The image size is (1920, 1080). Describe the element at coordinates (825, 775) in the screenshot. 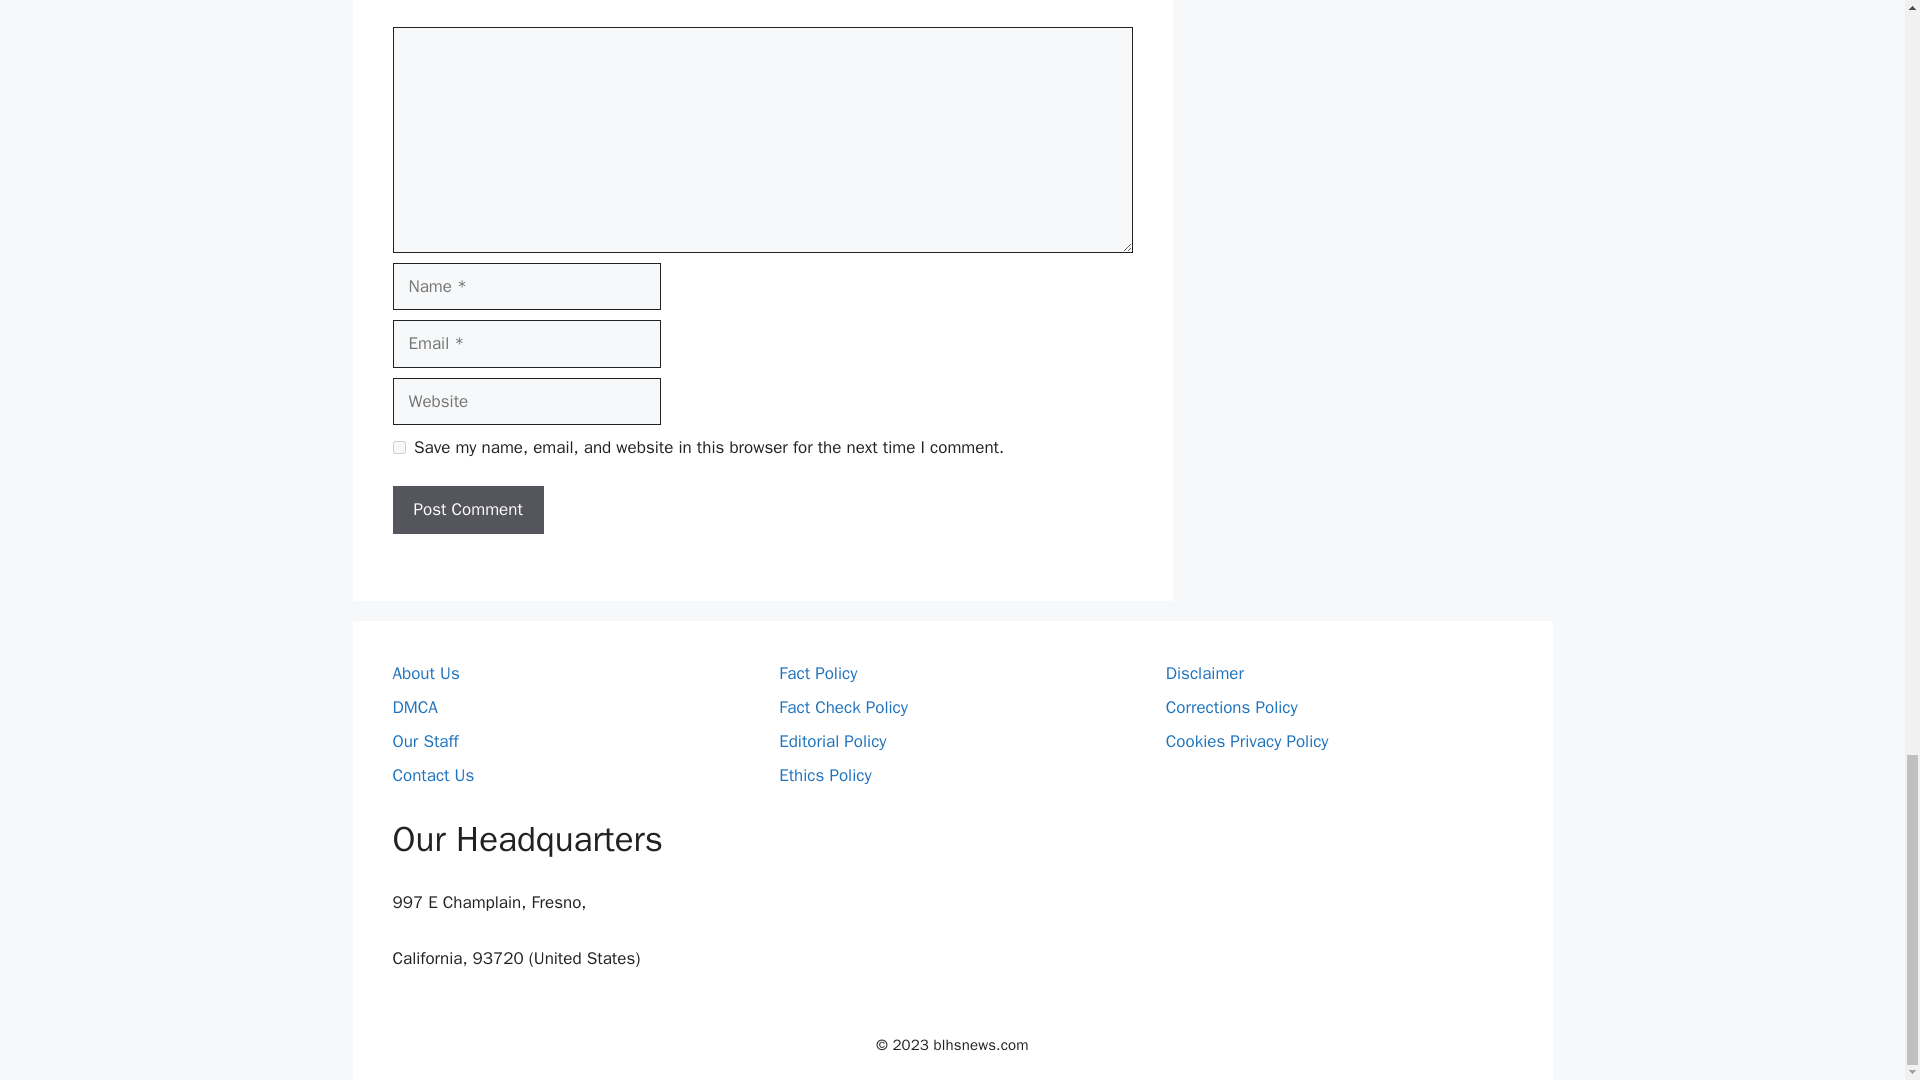

I see `Ethics Policy` at that location.